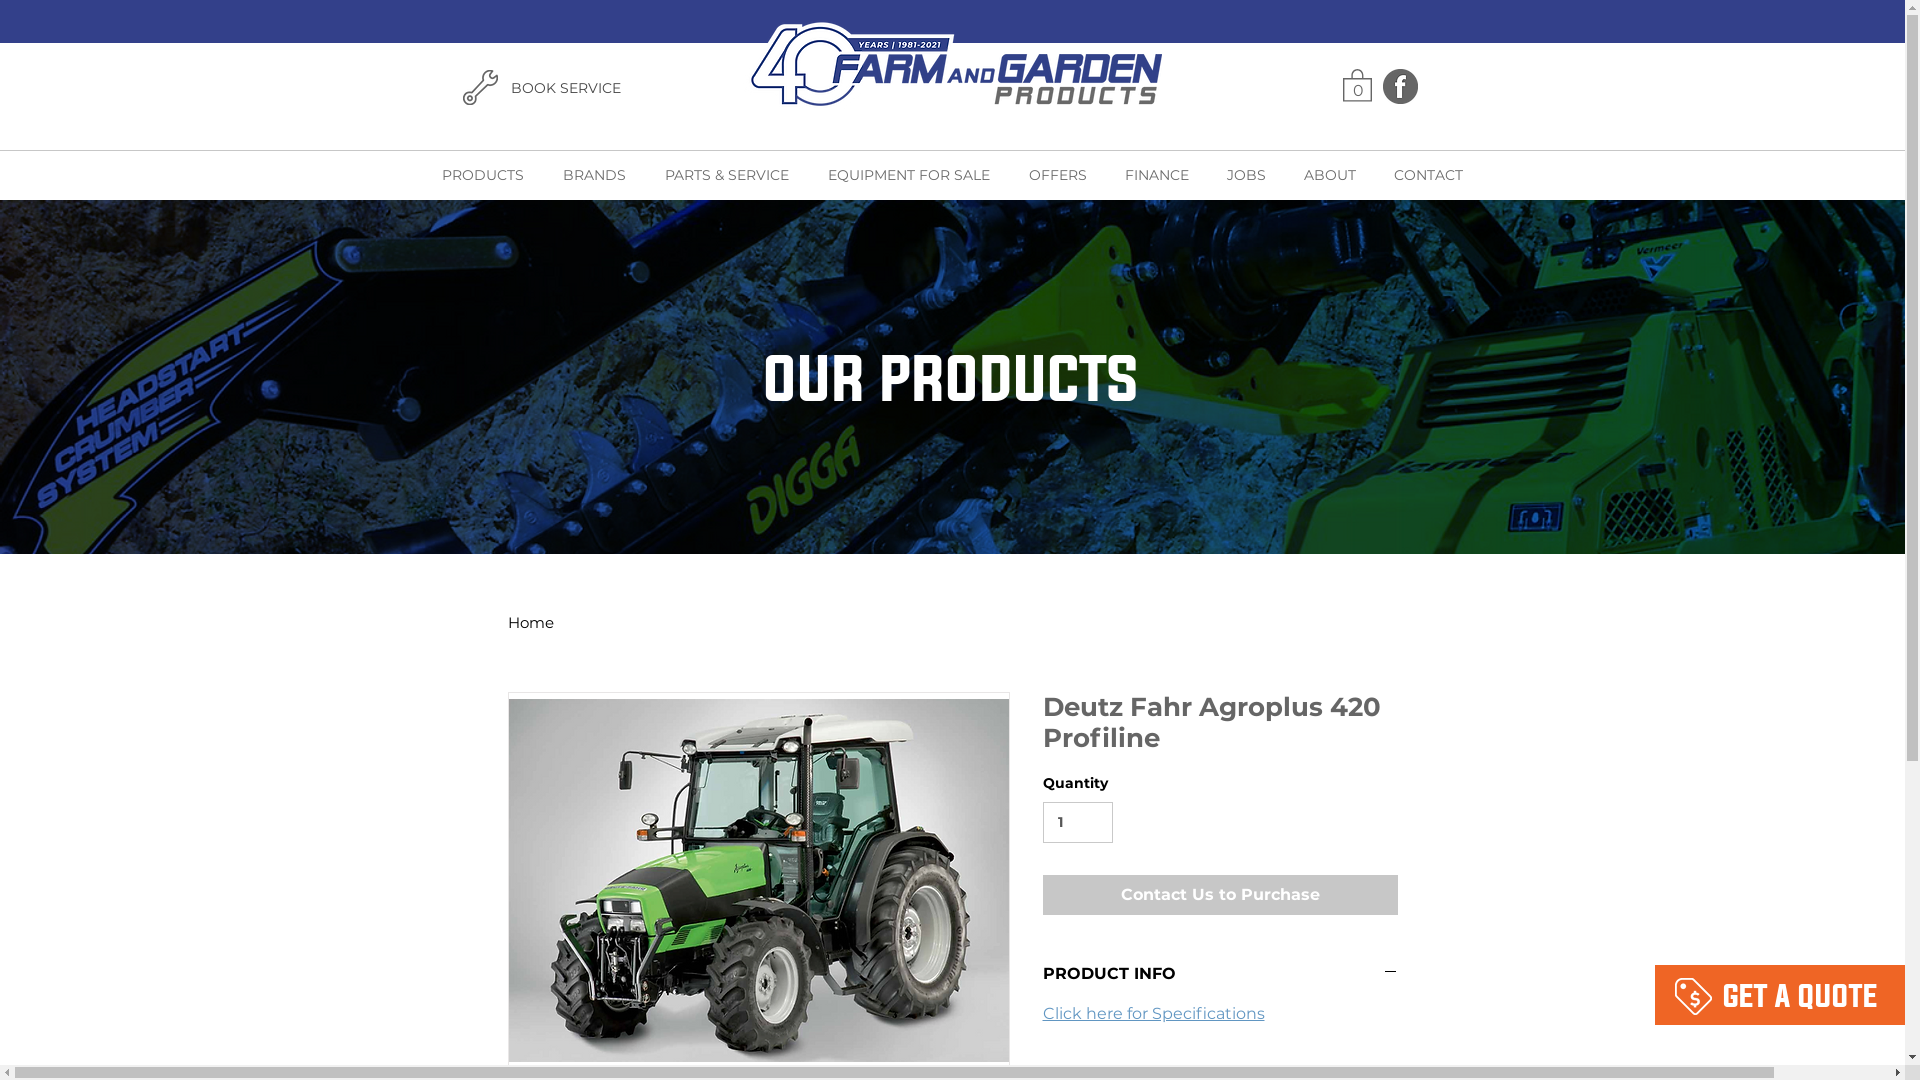  What do you see at coordinates (1220, 974) in the screenshot?
I see `PRODUCT INFO` at bounding box center [1220, 974].